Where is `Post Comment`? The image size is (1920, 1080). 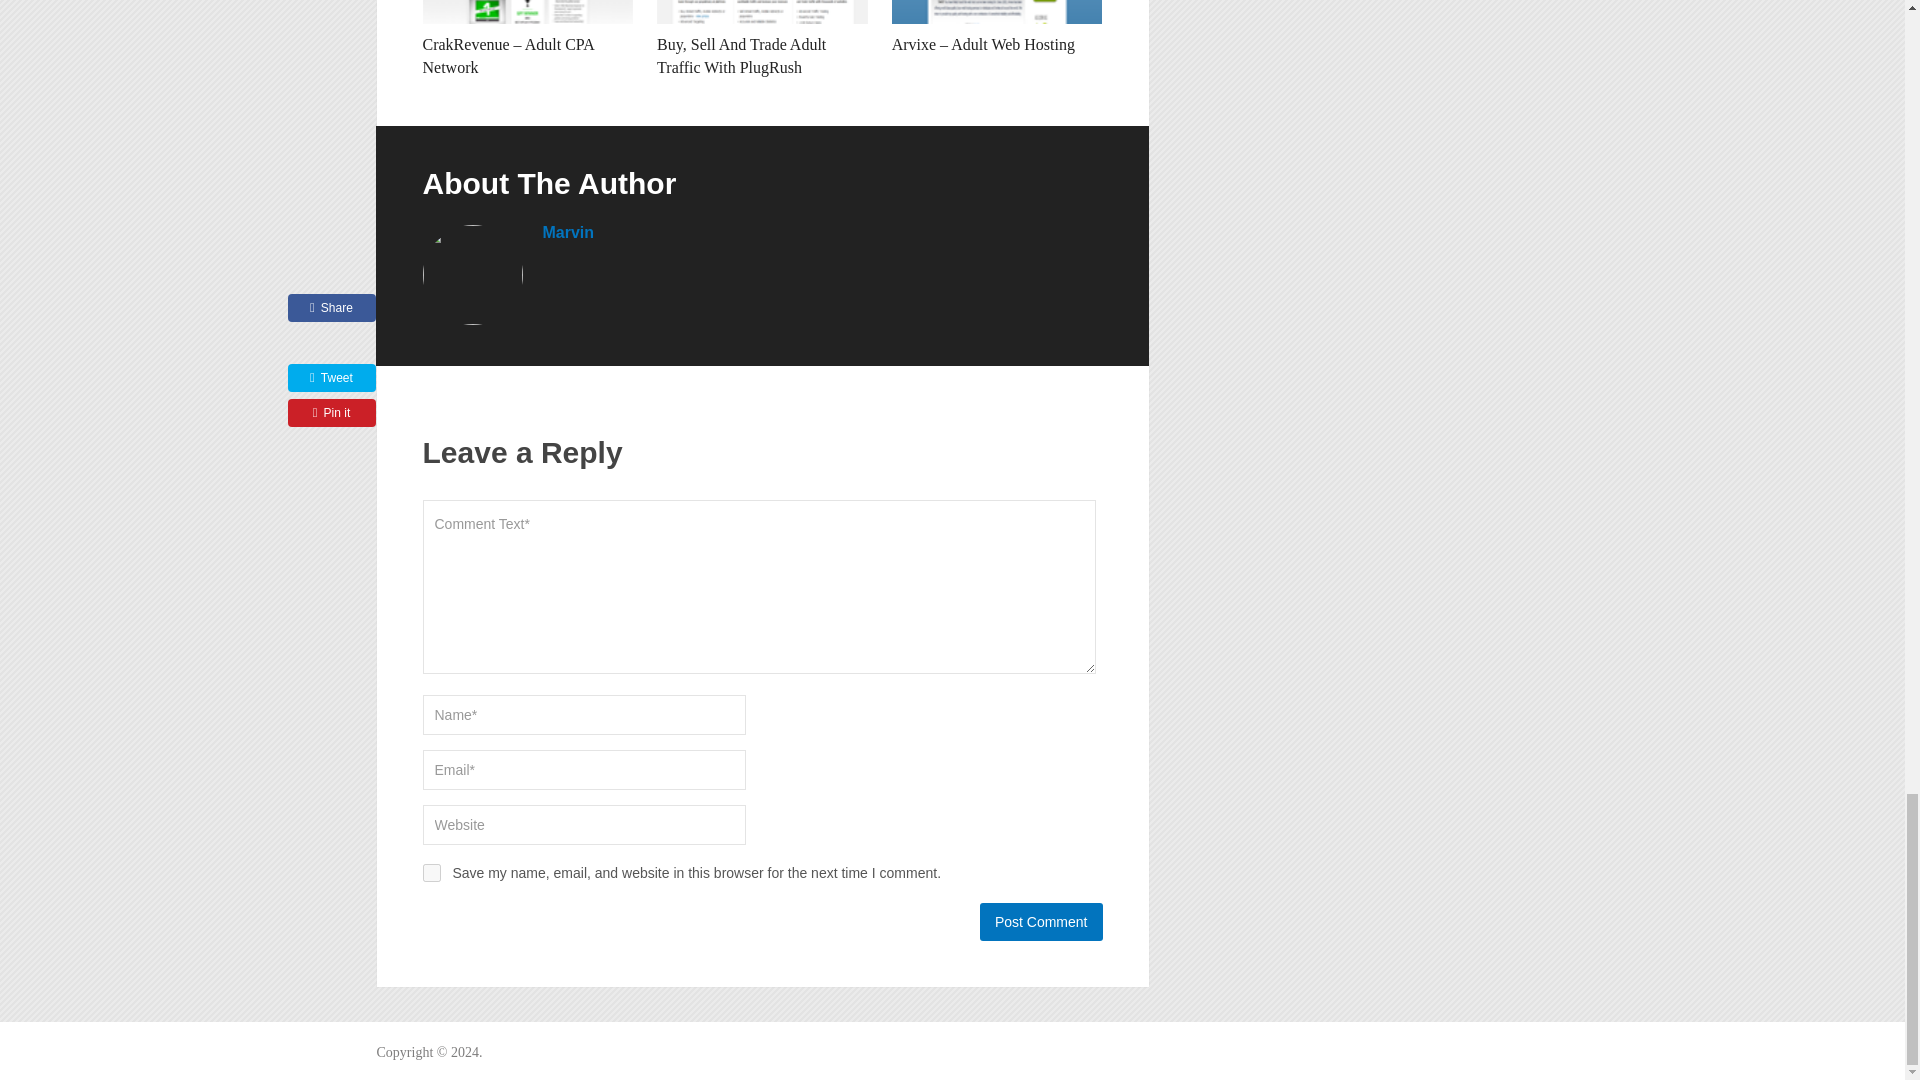
Post Comment is located at coordinates (1040, 921).